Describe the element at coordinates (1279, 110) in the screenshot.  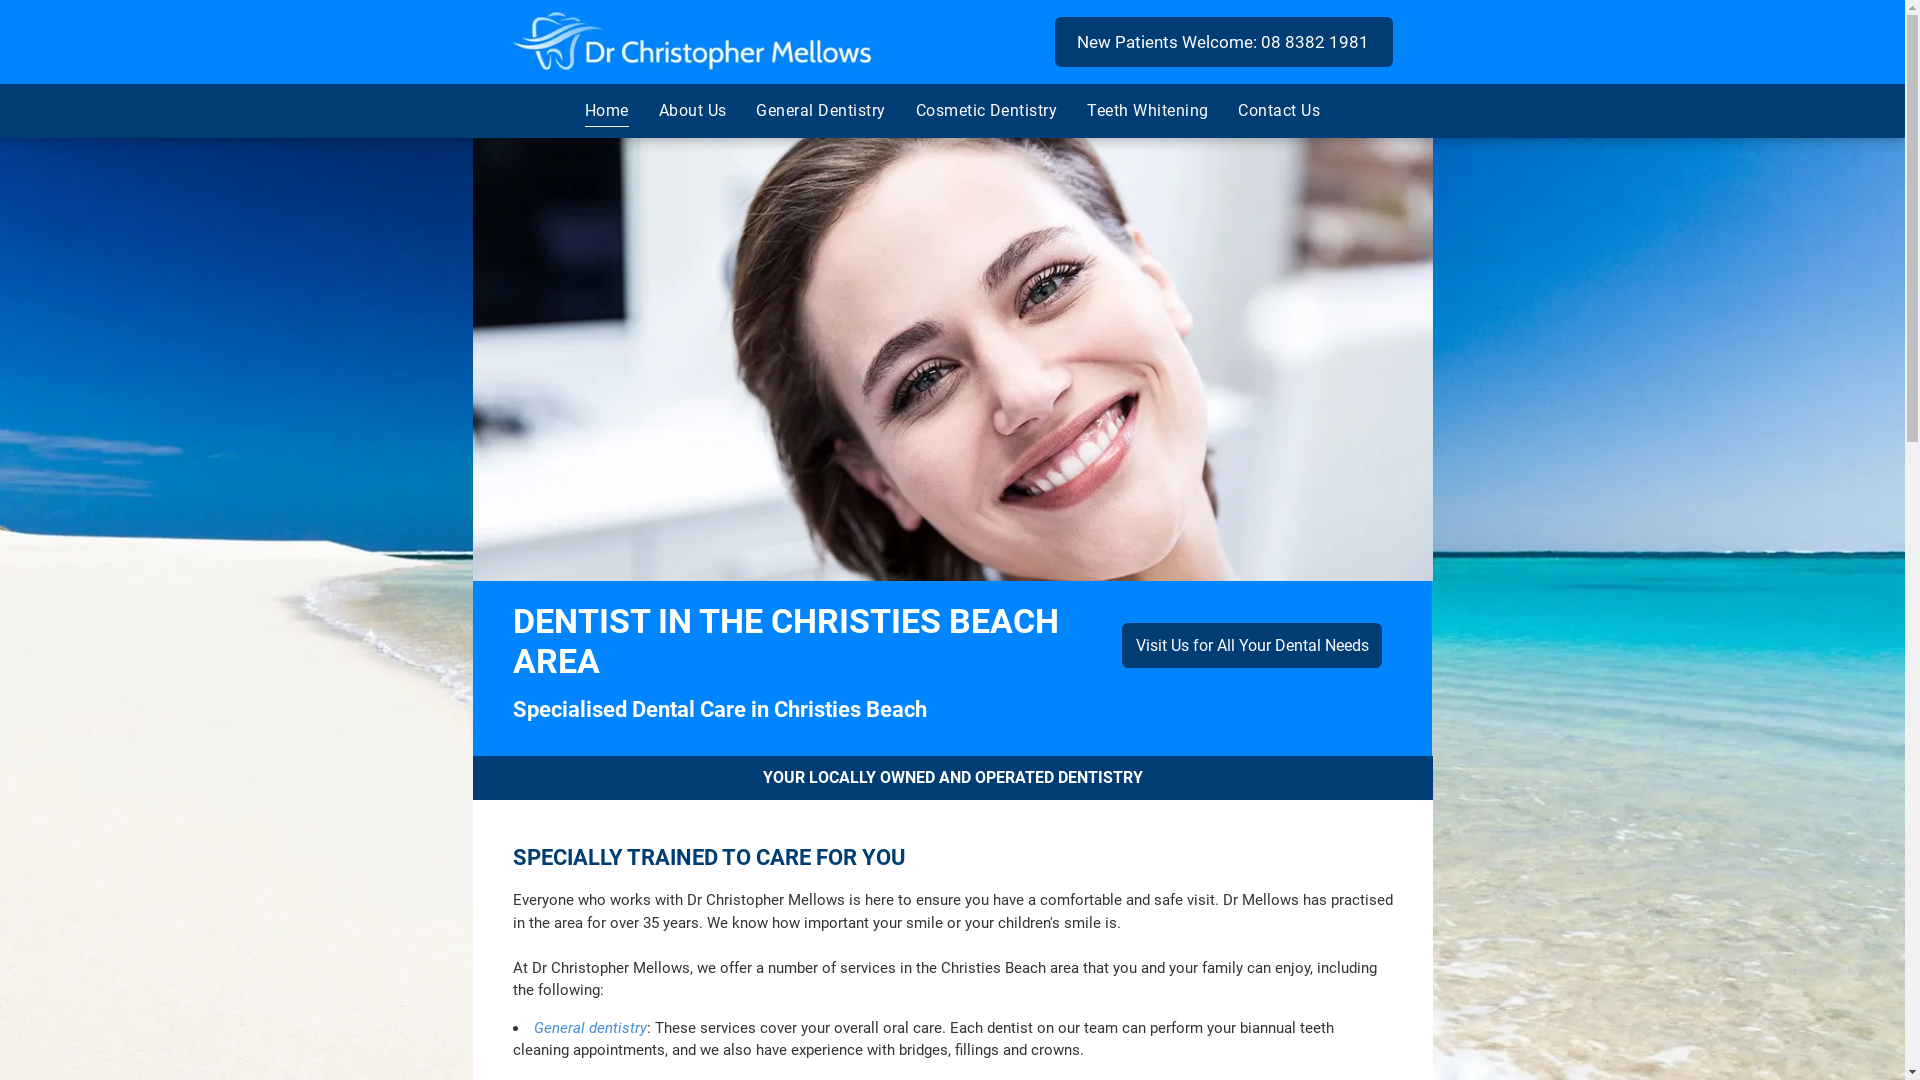
I see `Contact Us` at that location.